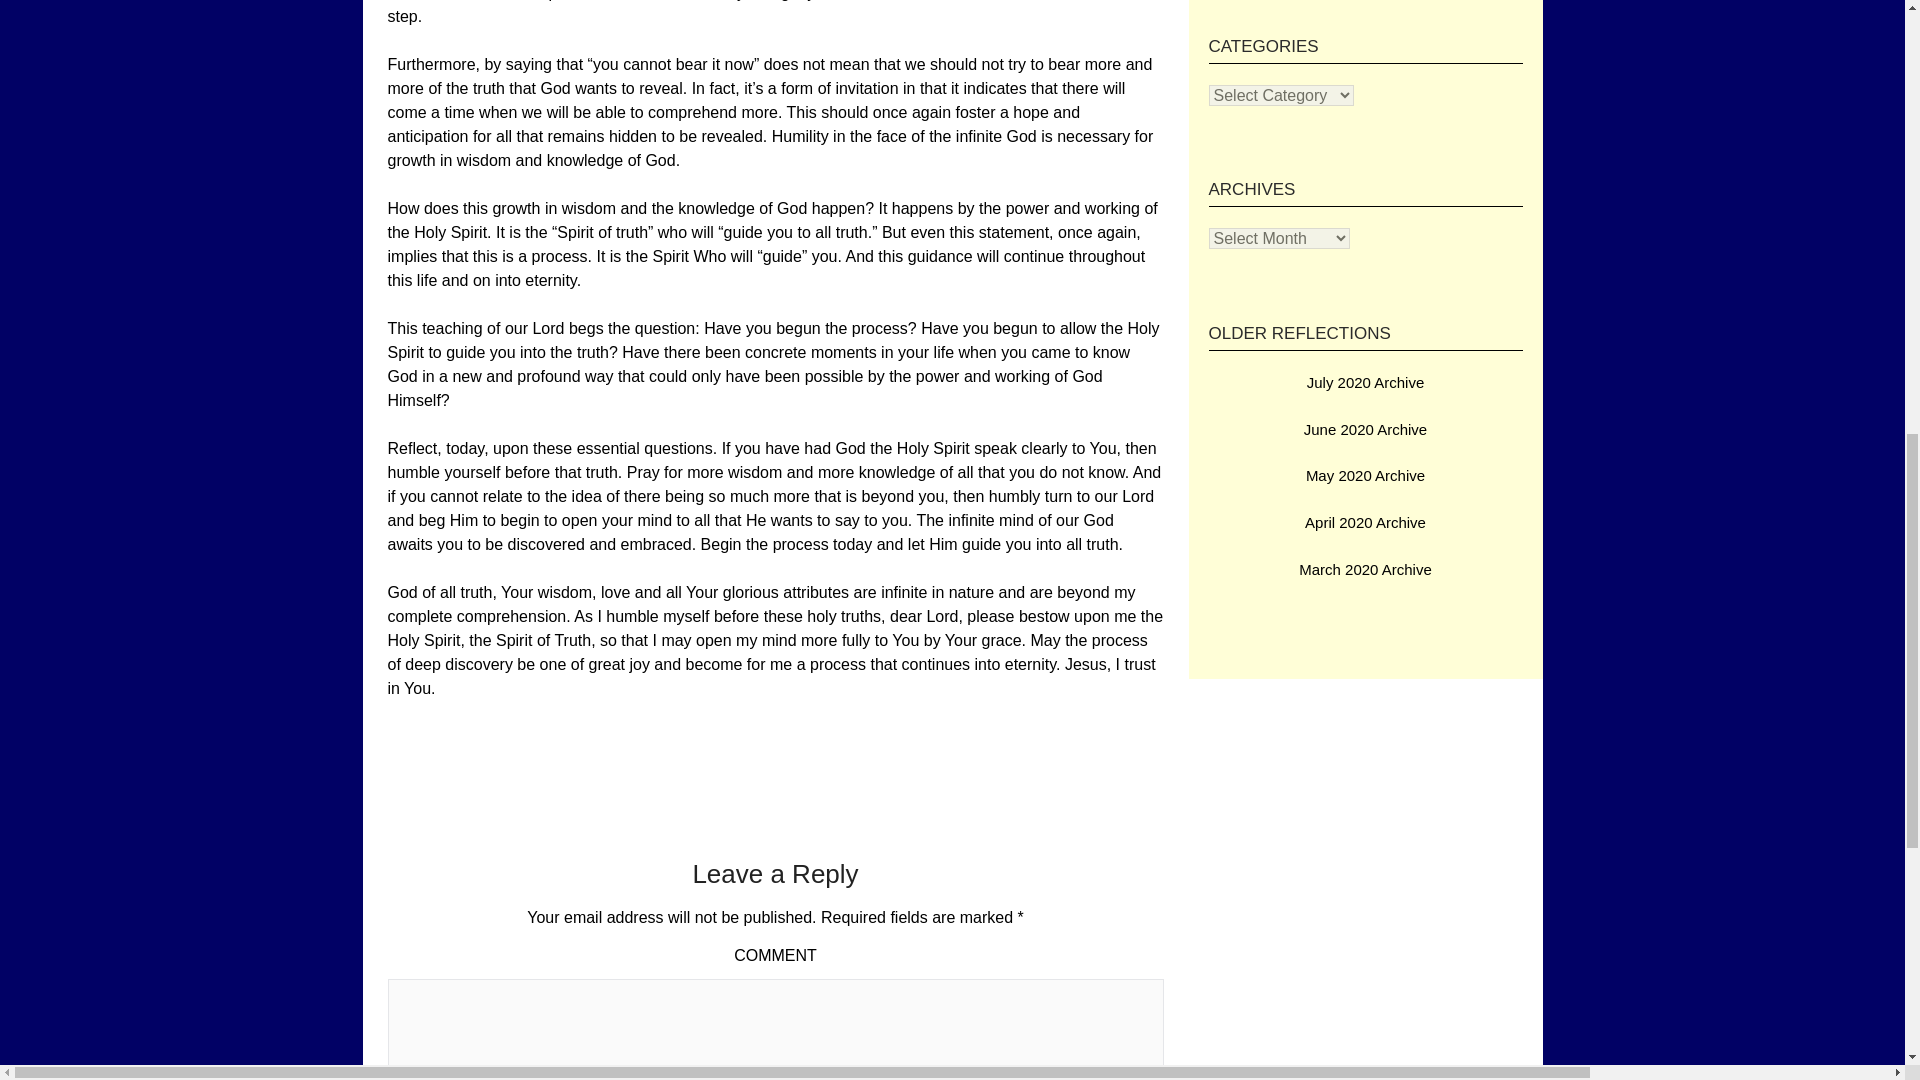  What do you see at coordinates (1364, 428) in the screenshot?
I see `June 2020 Archive` at bounding box center [1364, 428].